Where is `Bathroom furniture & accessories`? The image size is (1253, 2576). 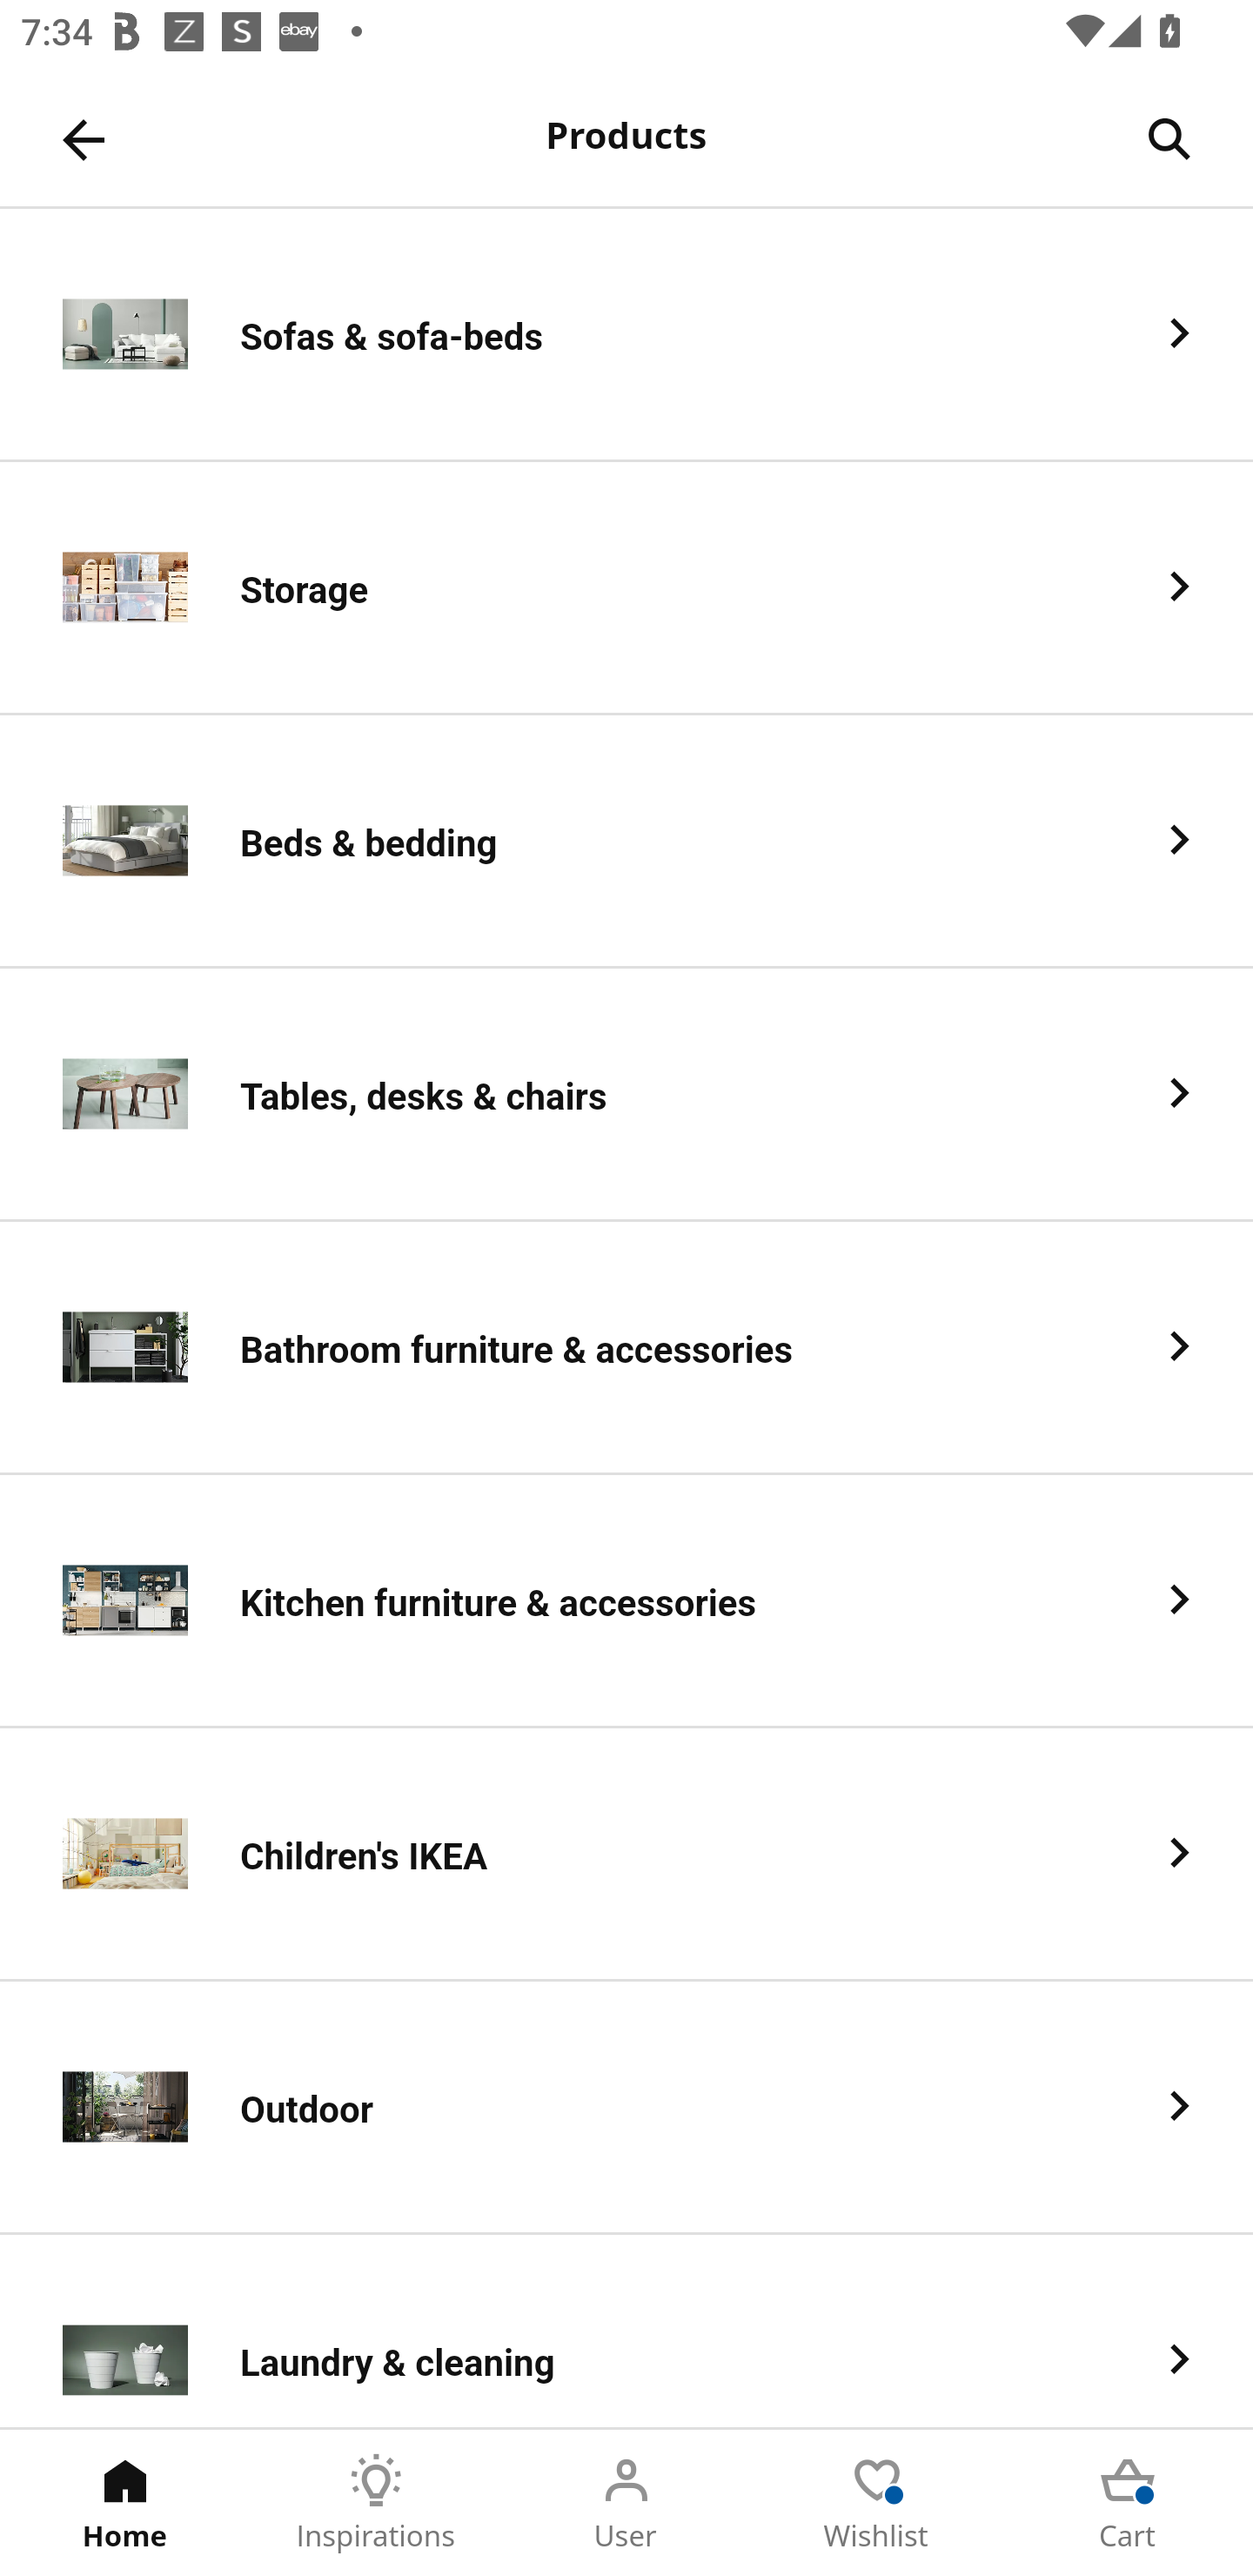
Bathroom furniture & accessories is located at coordinates (626, 1349).